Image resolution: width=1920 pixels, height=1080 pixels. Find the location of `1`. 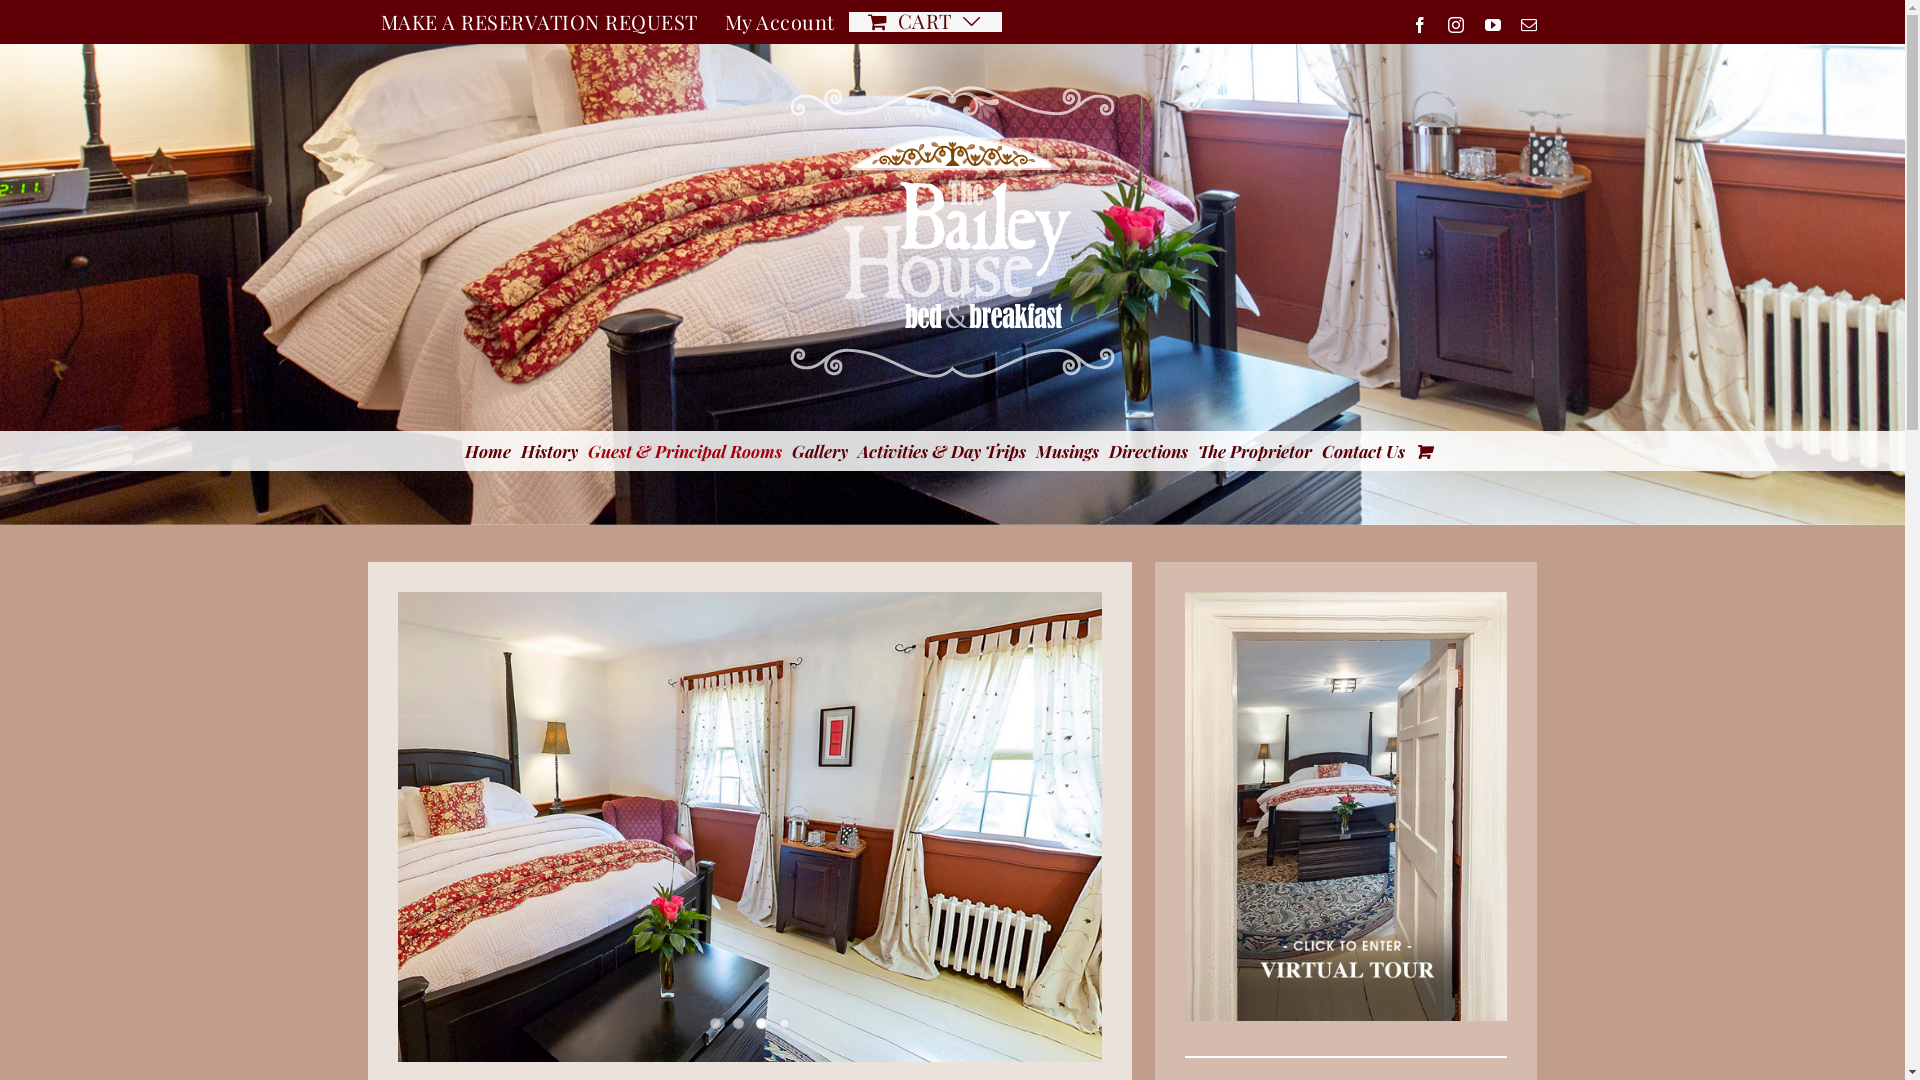

1 is located at coordinates (716, 1023).